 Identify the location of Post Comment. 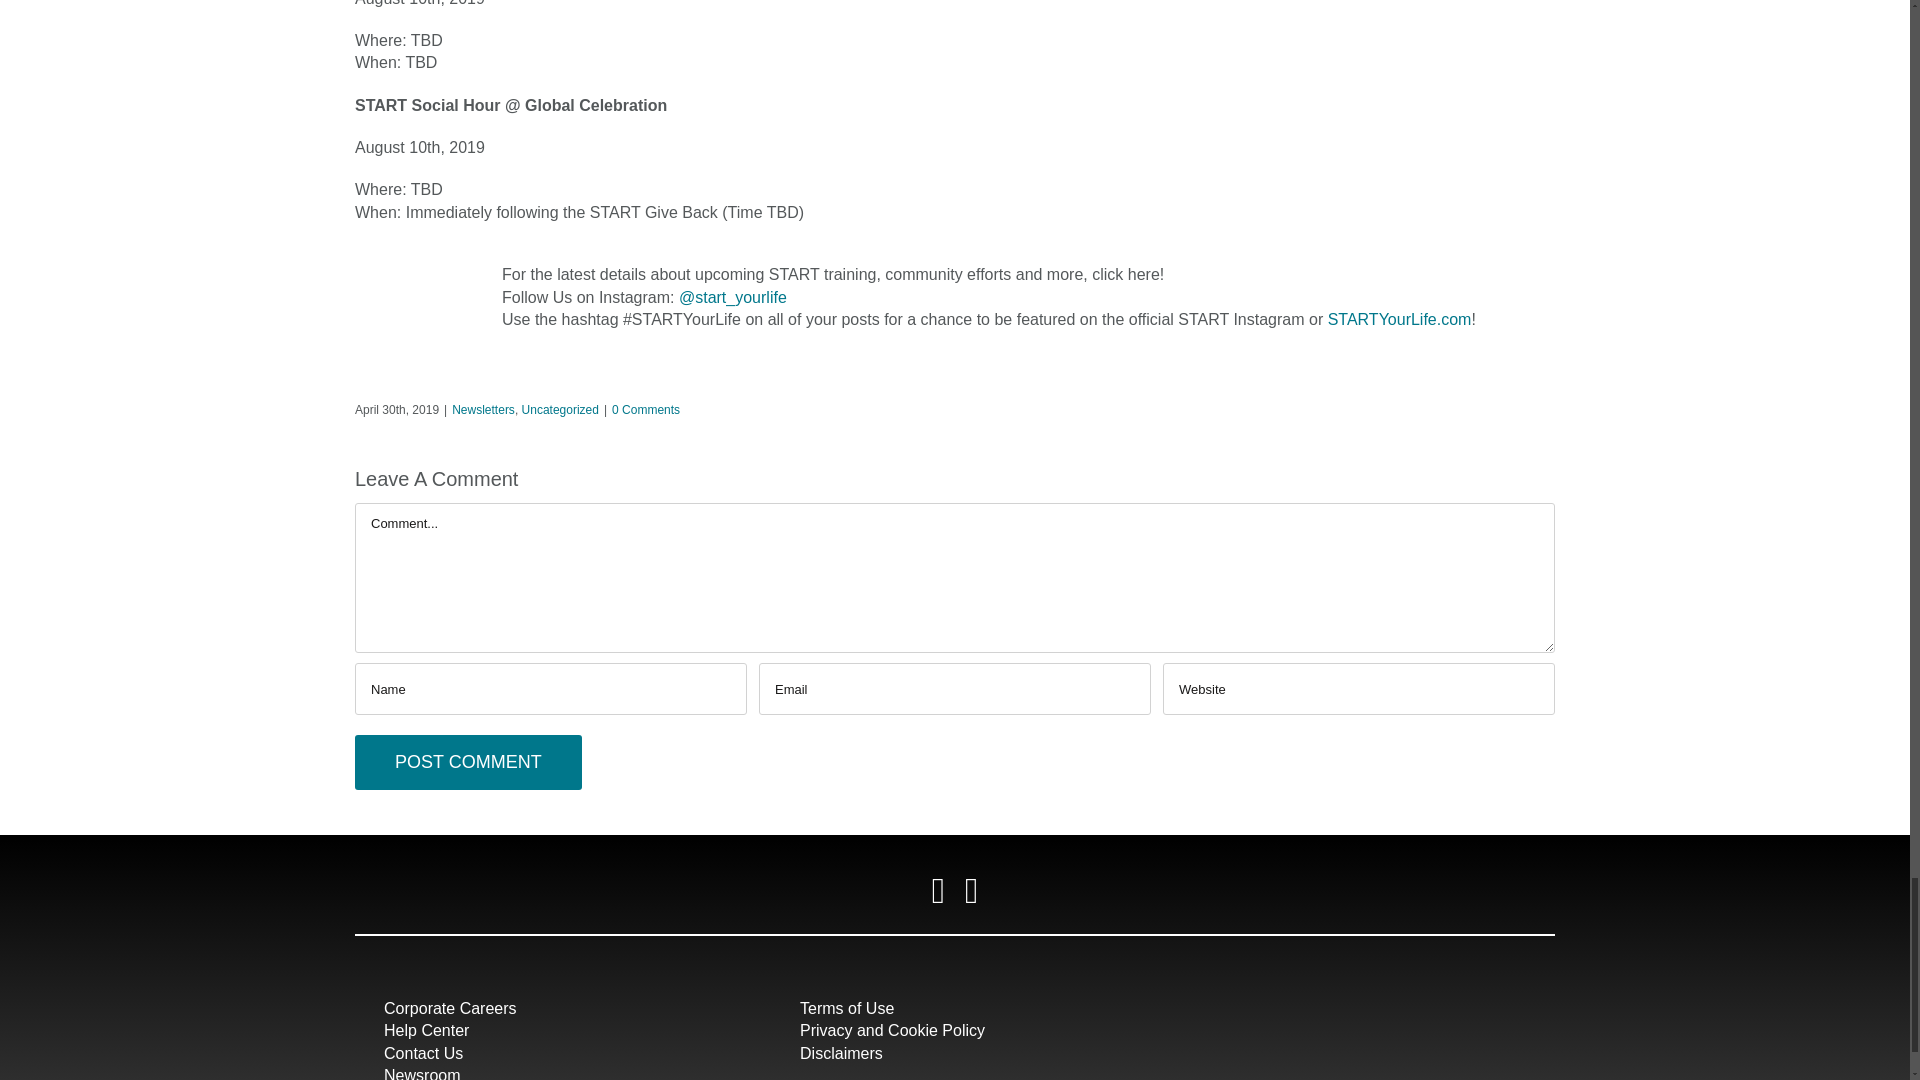
(468, 762).